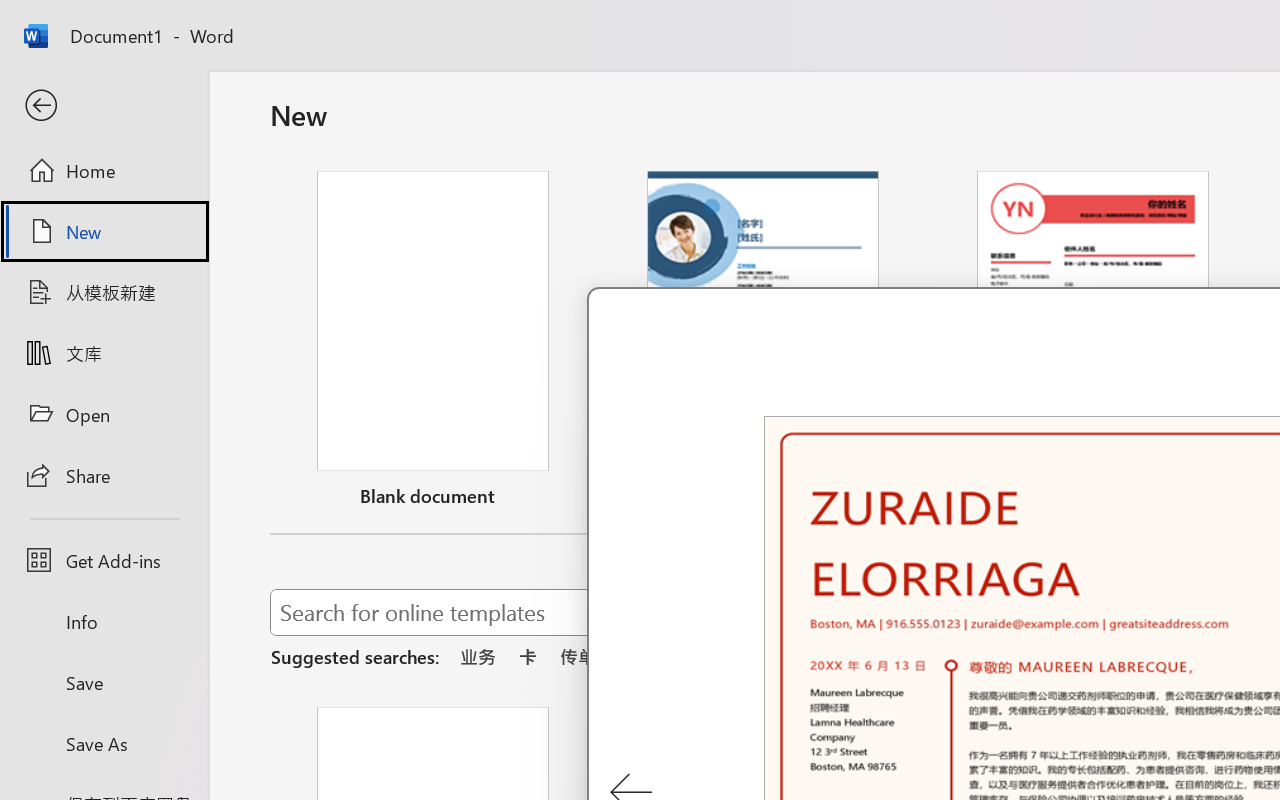 Image resolution: width=1280 pixels, height=800 pixels. Describe the element at coordinates (104, 106) in the screenshot. I see `Back` at that location.